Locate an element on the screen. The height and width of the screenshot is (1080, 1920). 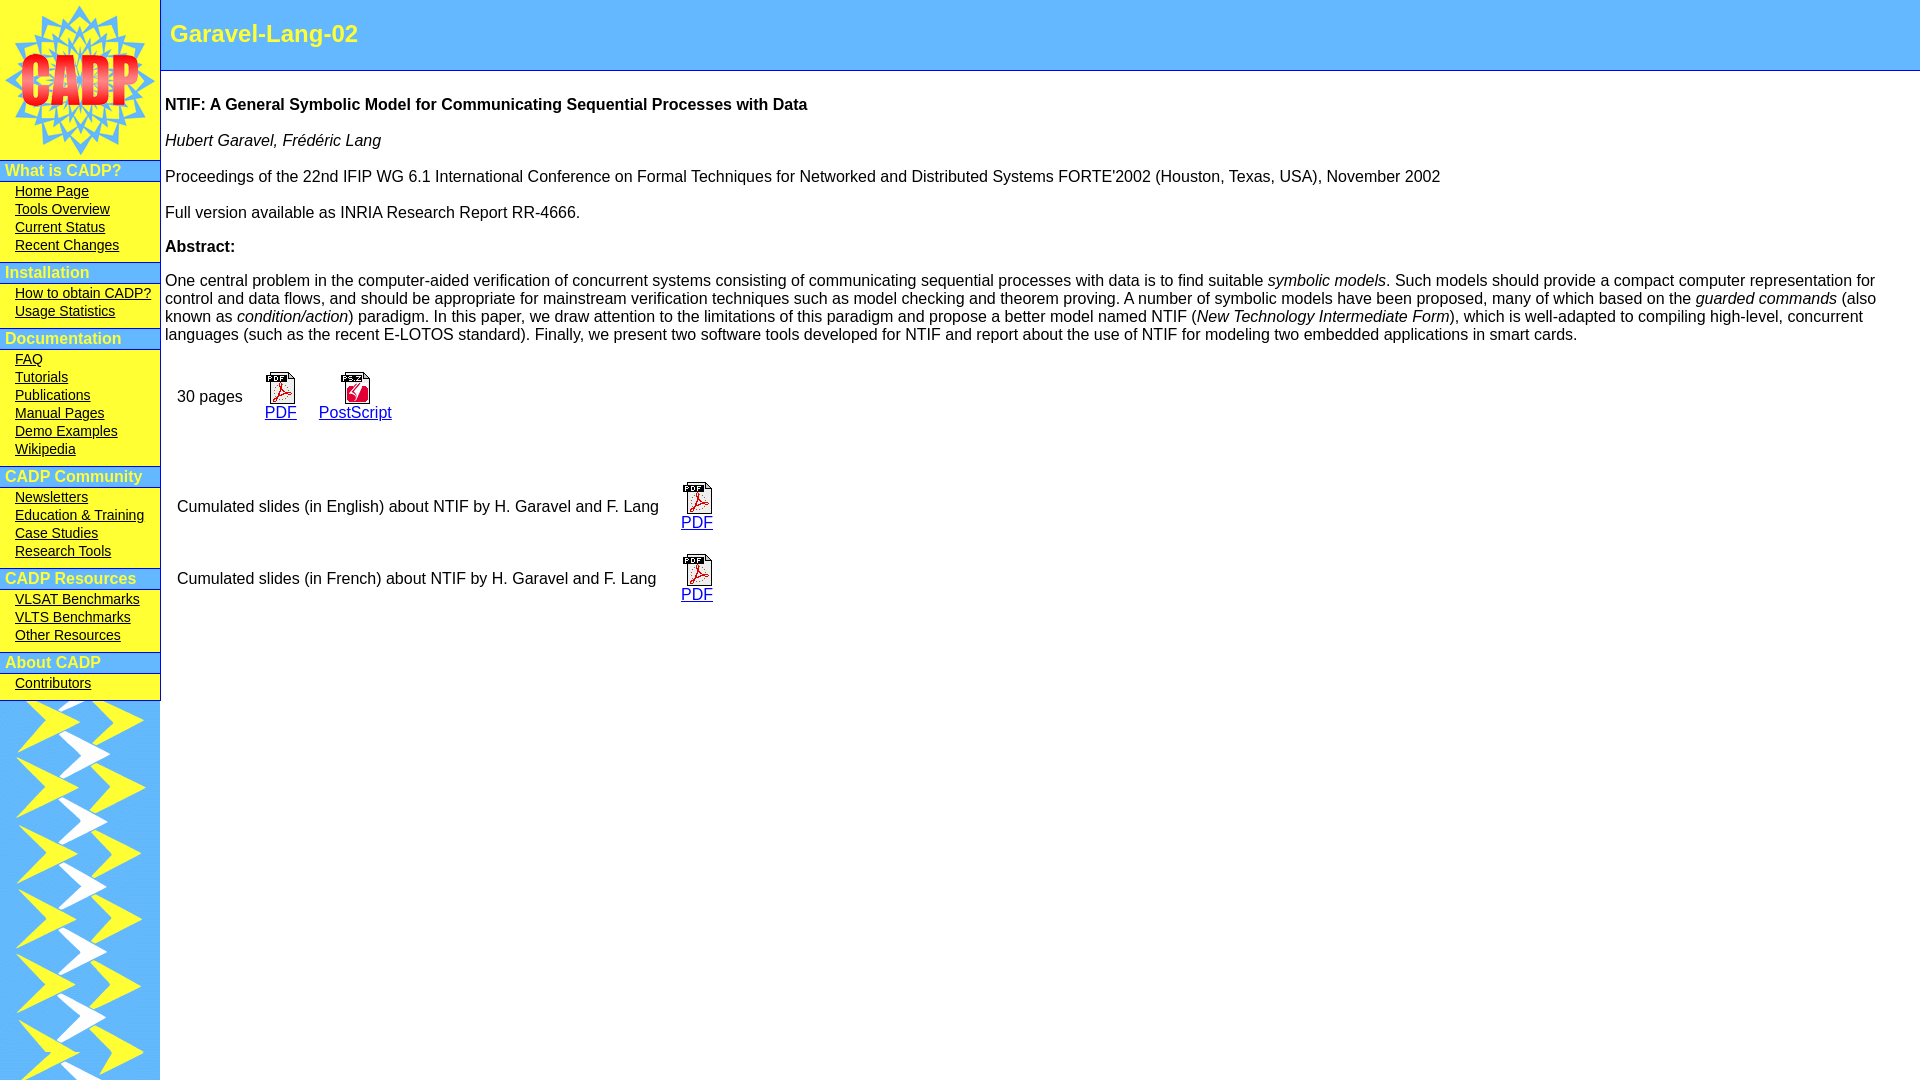
Demo Examples is located at coordinates (66, 430).